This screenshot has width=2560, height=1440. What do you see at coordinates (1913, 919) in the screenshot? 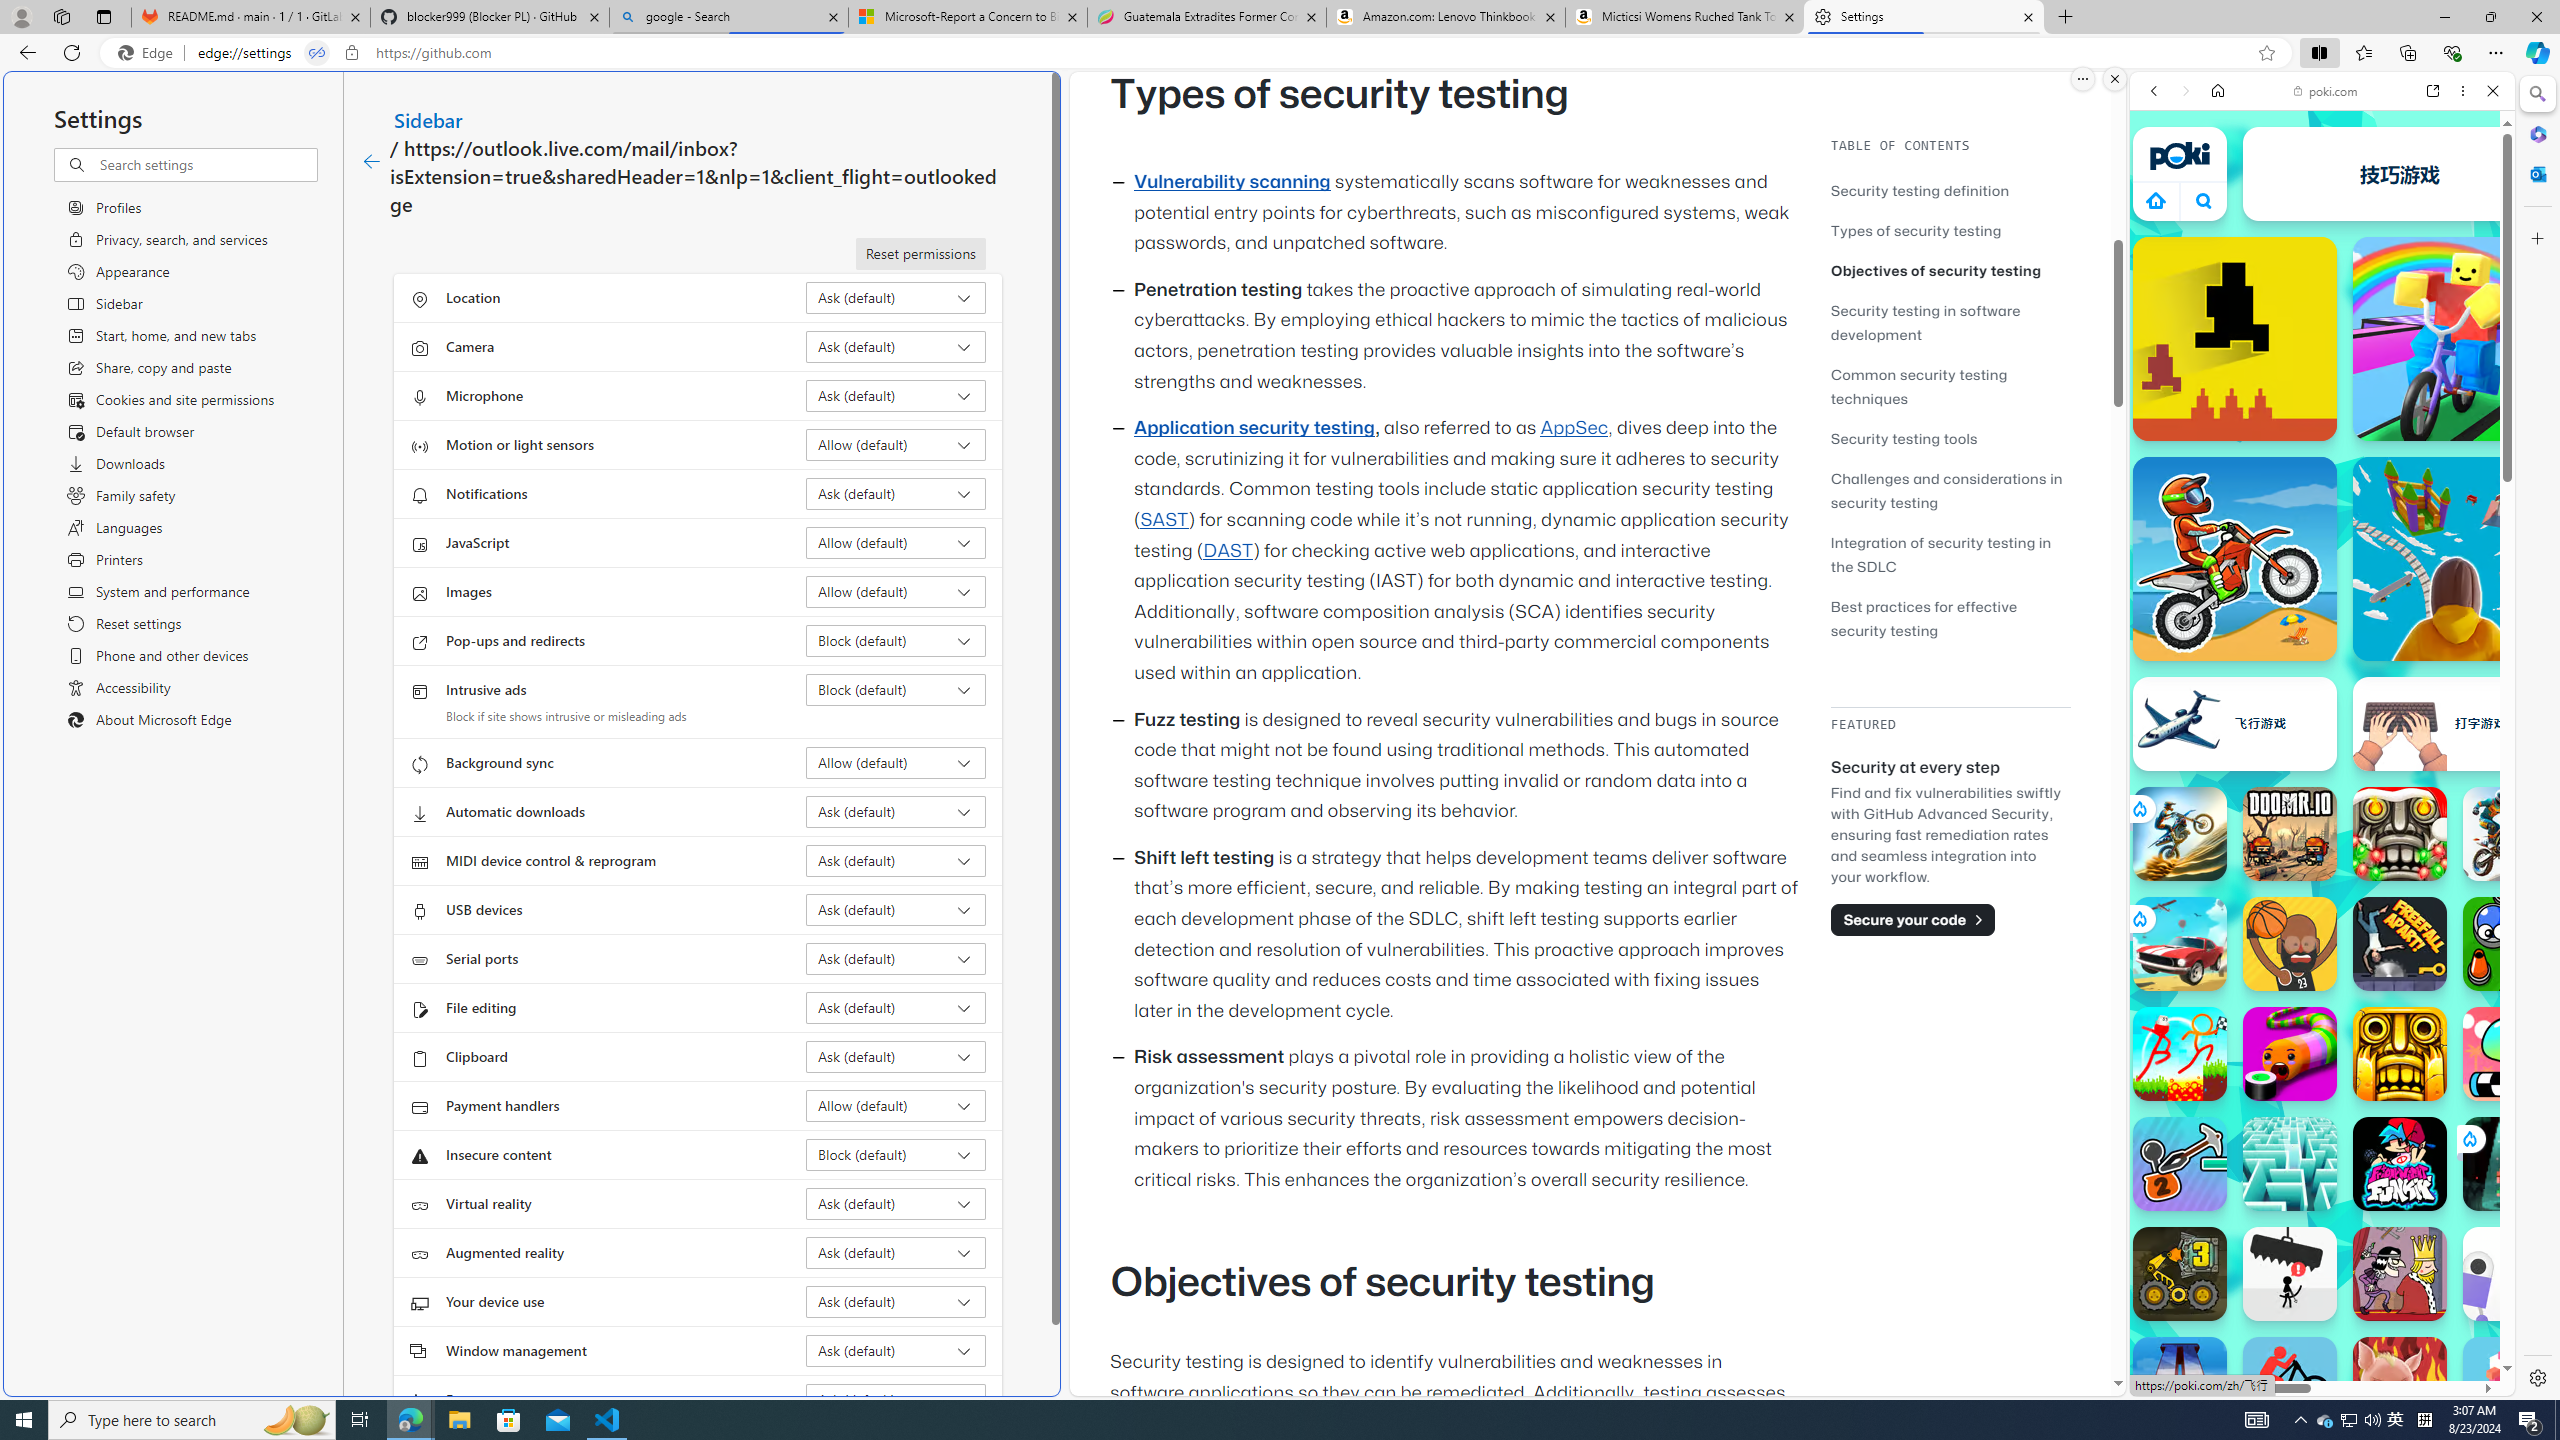
I see `Secure your code` at bounding box center [1913, 919].